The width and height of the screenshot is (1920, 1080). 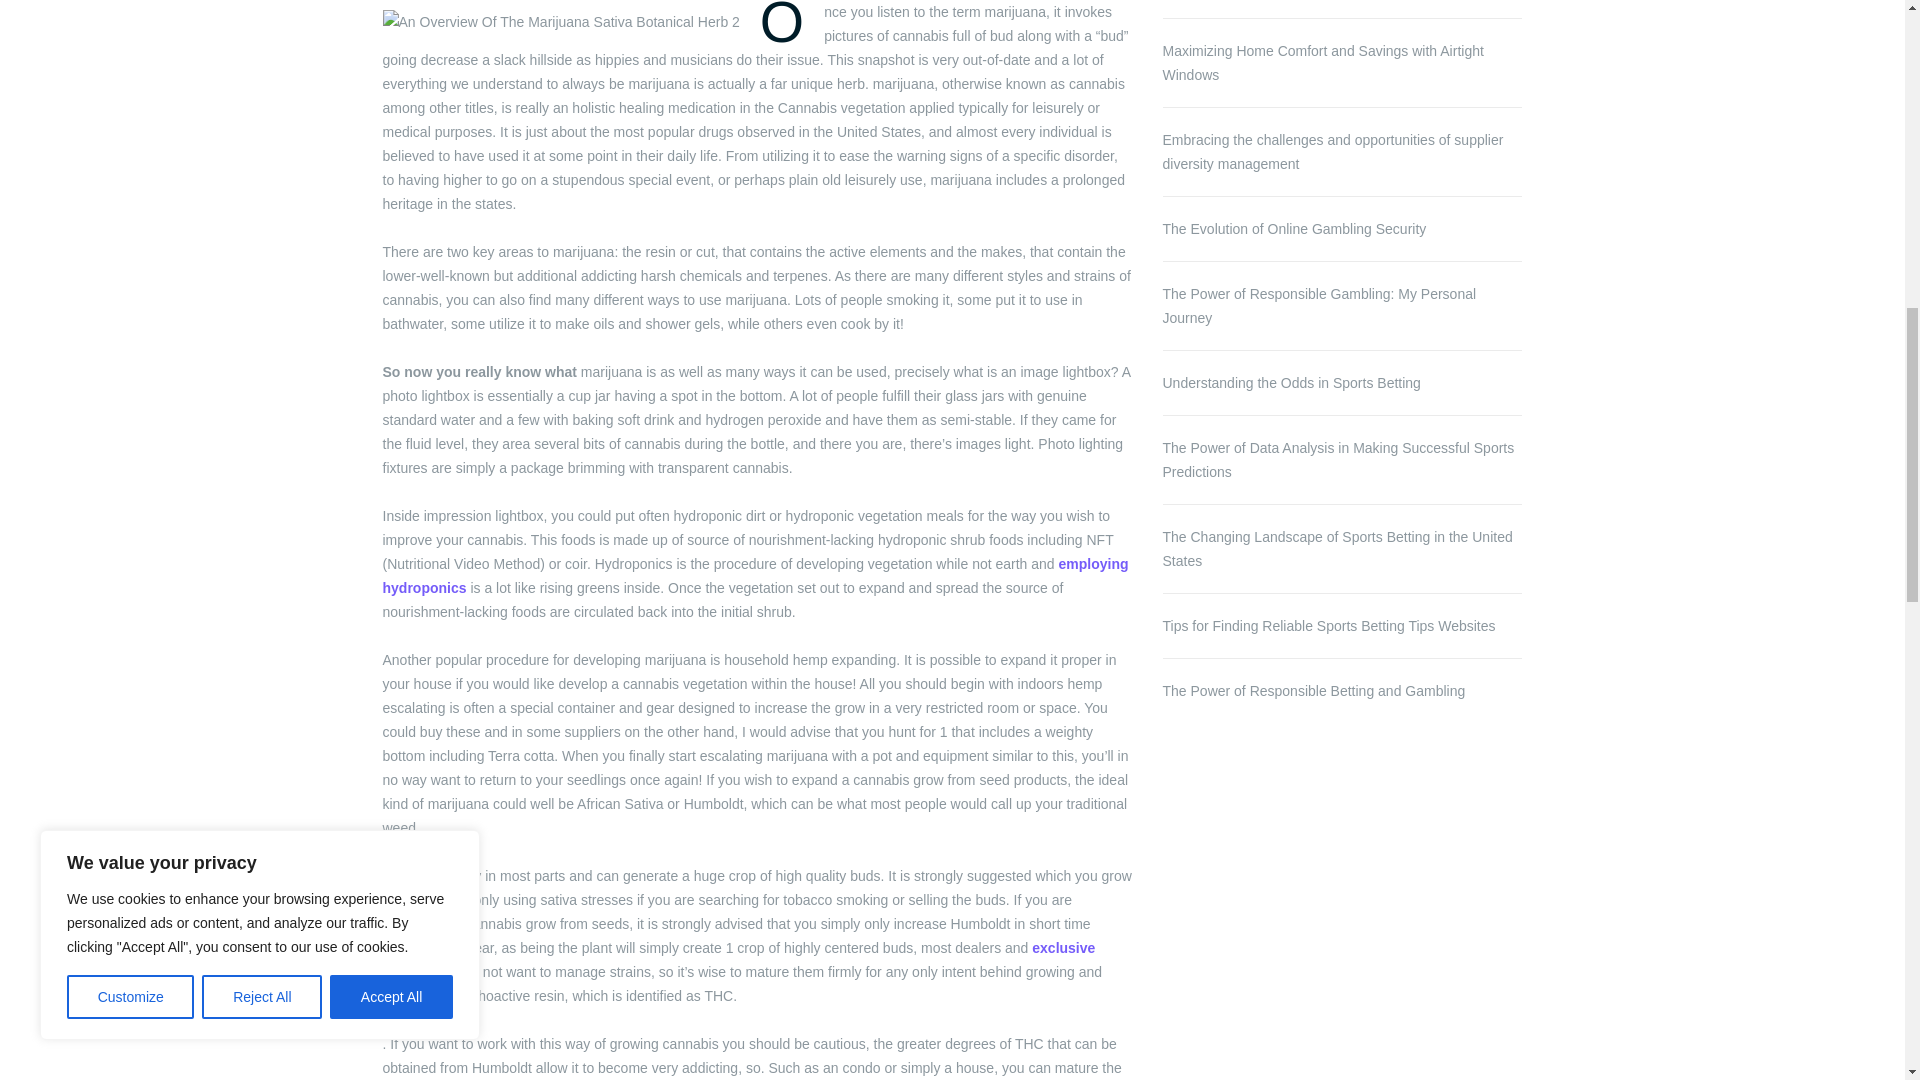 What do you see at coordinates (755, 576) in the screenshot?
I see `employing hydroponics` at bounding box center [755, 576].